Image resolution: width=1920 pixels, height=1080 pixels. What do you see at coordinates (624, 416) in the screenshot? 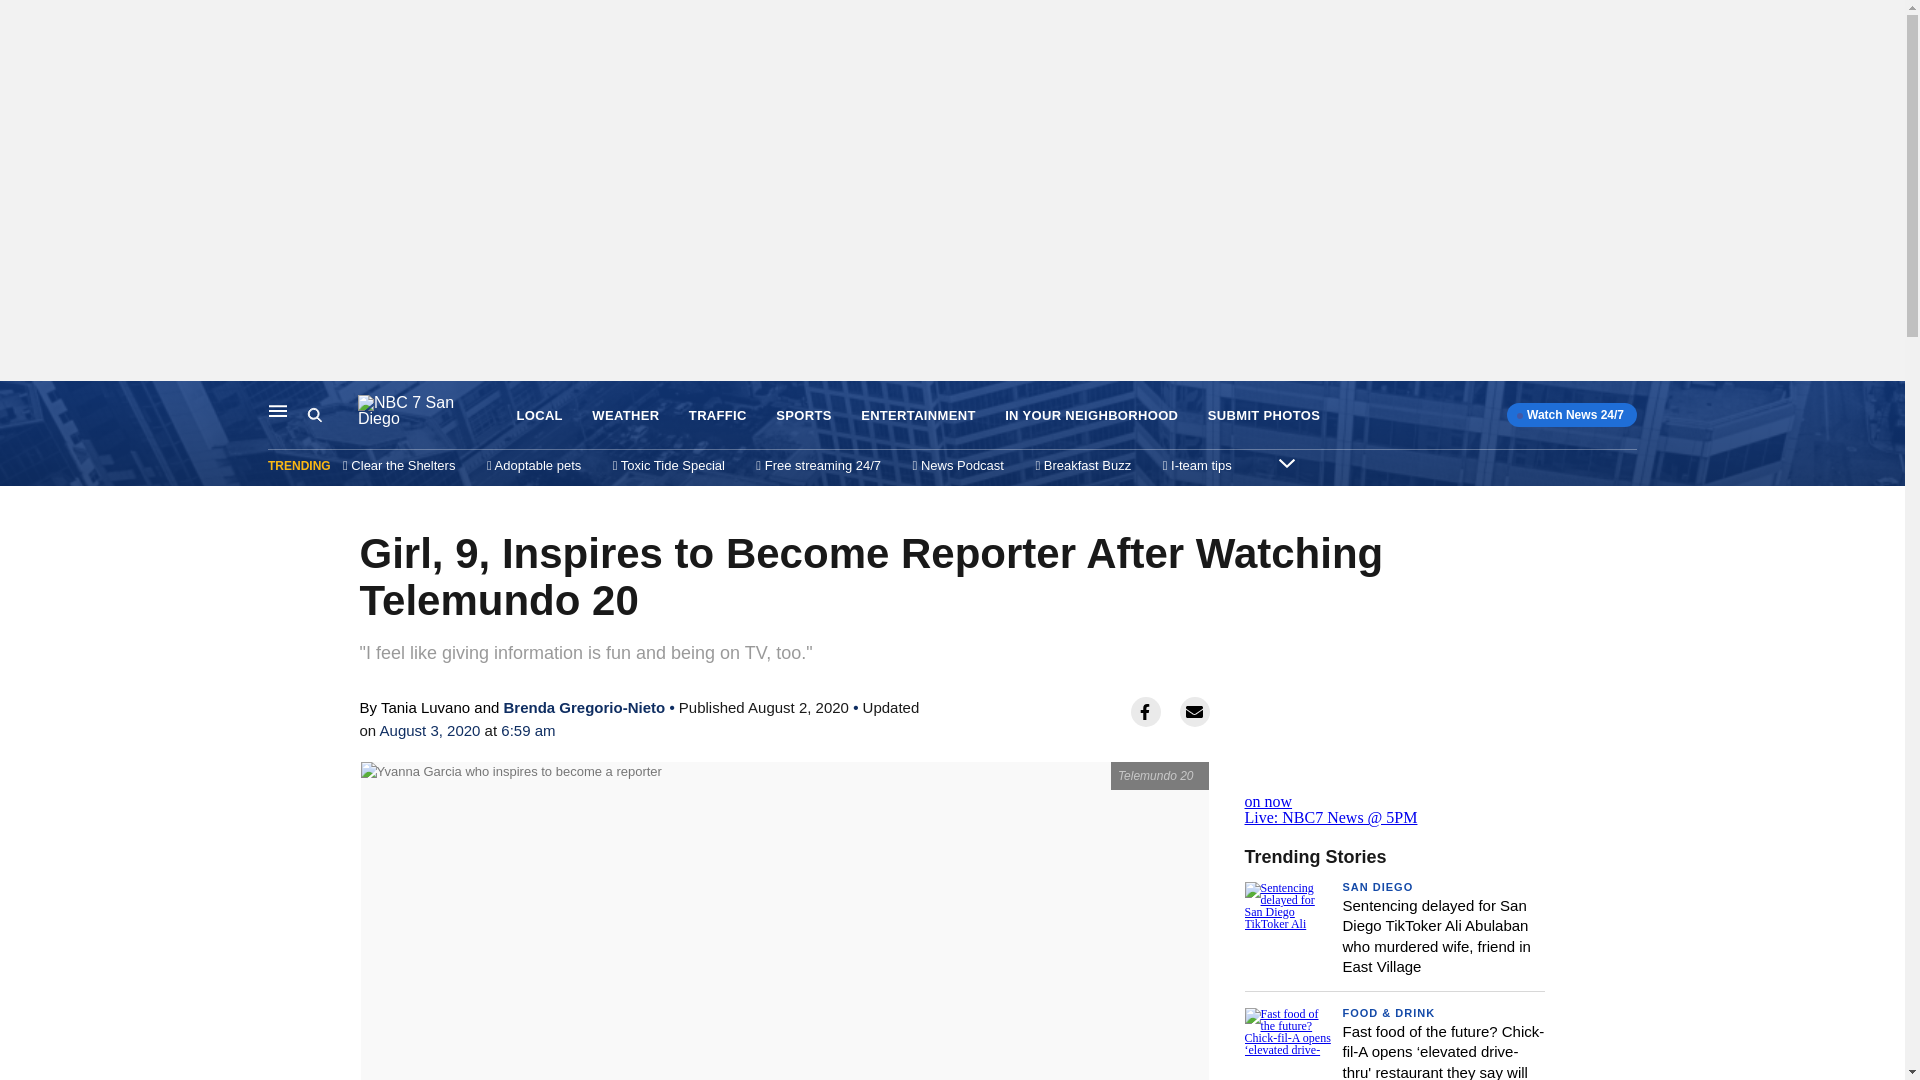
I see `WEATHER` at bounding box center [624, 416].